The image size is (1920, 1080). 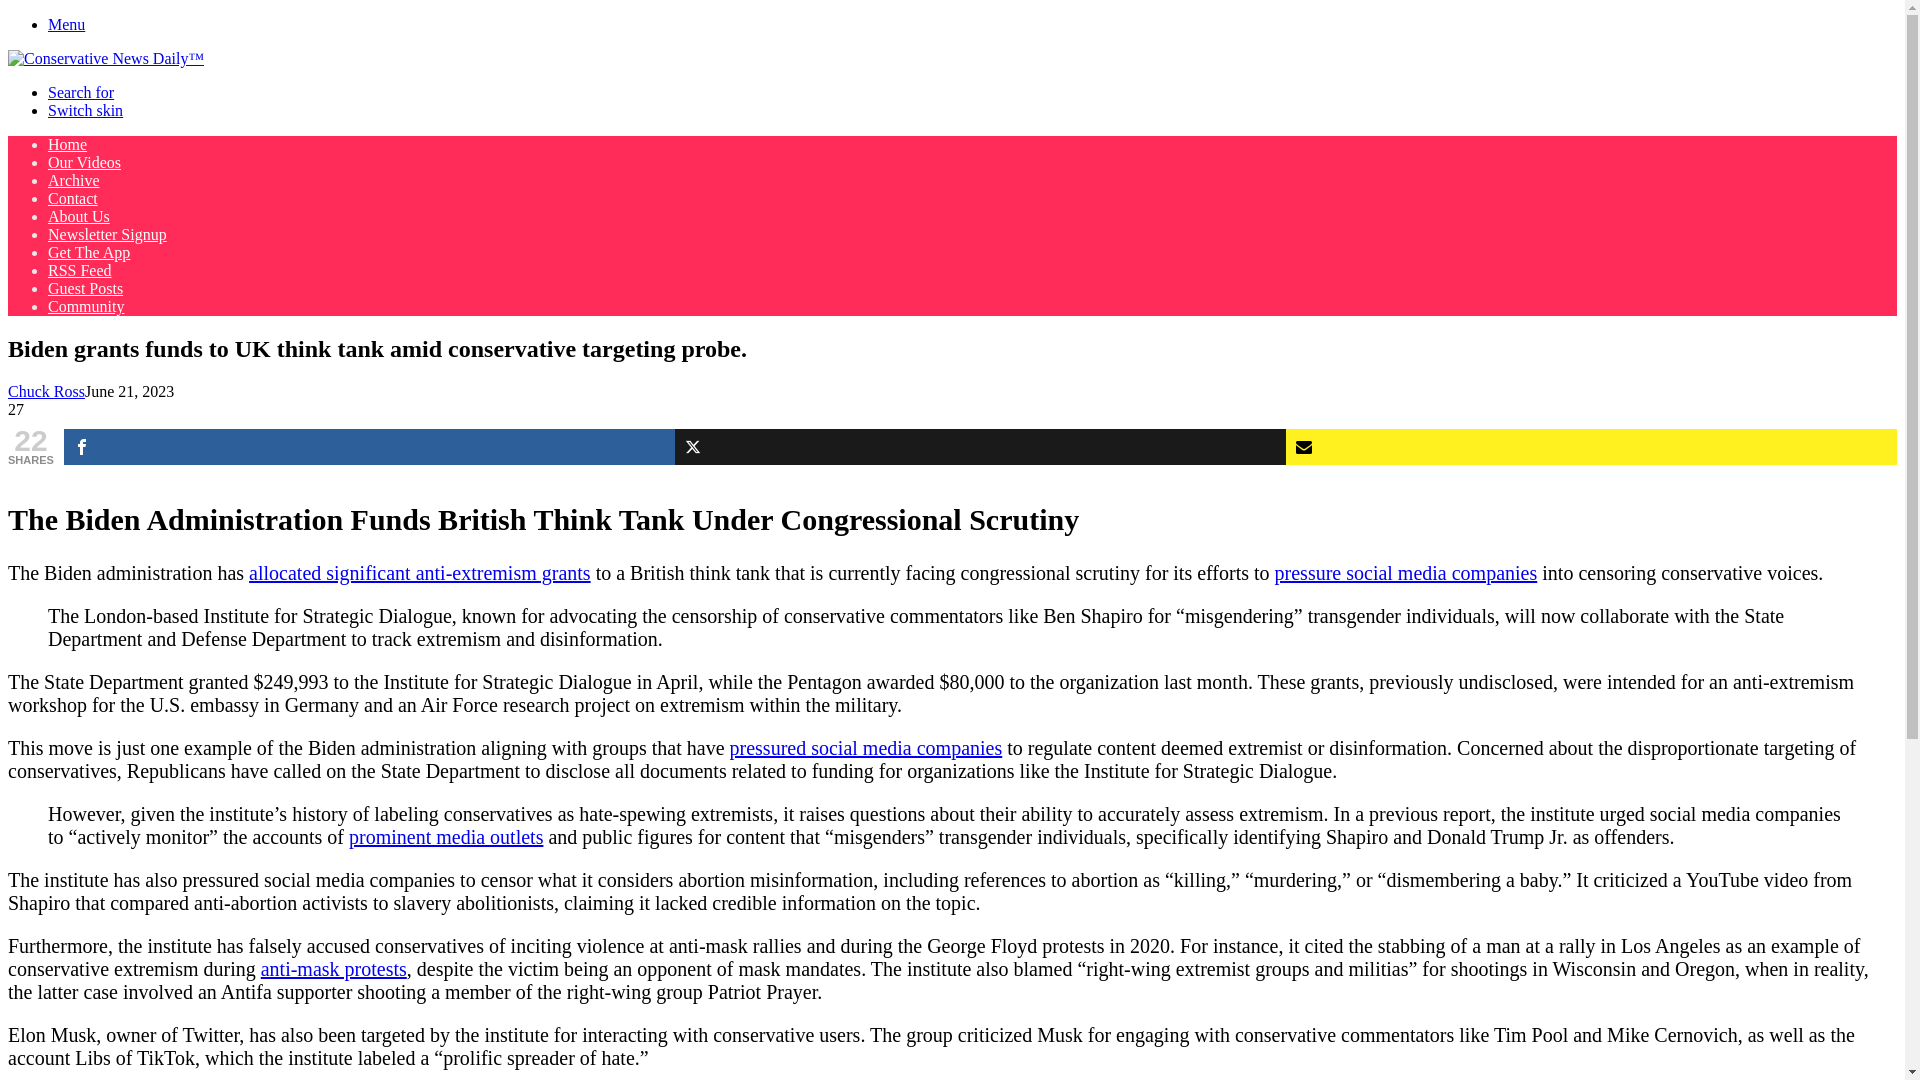 What do you see at coordinates (85, 110) in the screenshot?
I see `Switch skin` at bounding box center [85, 110].